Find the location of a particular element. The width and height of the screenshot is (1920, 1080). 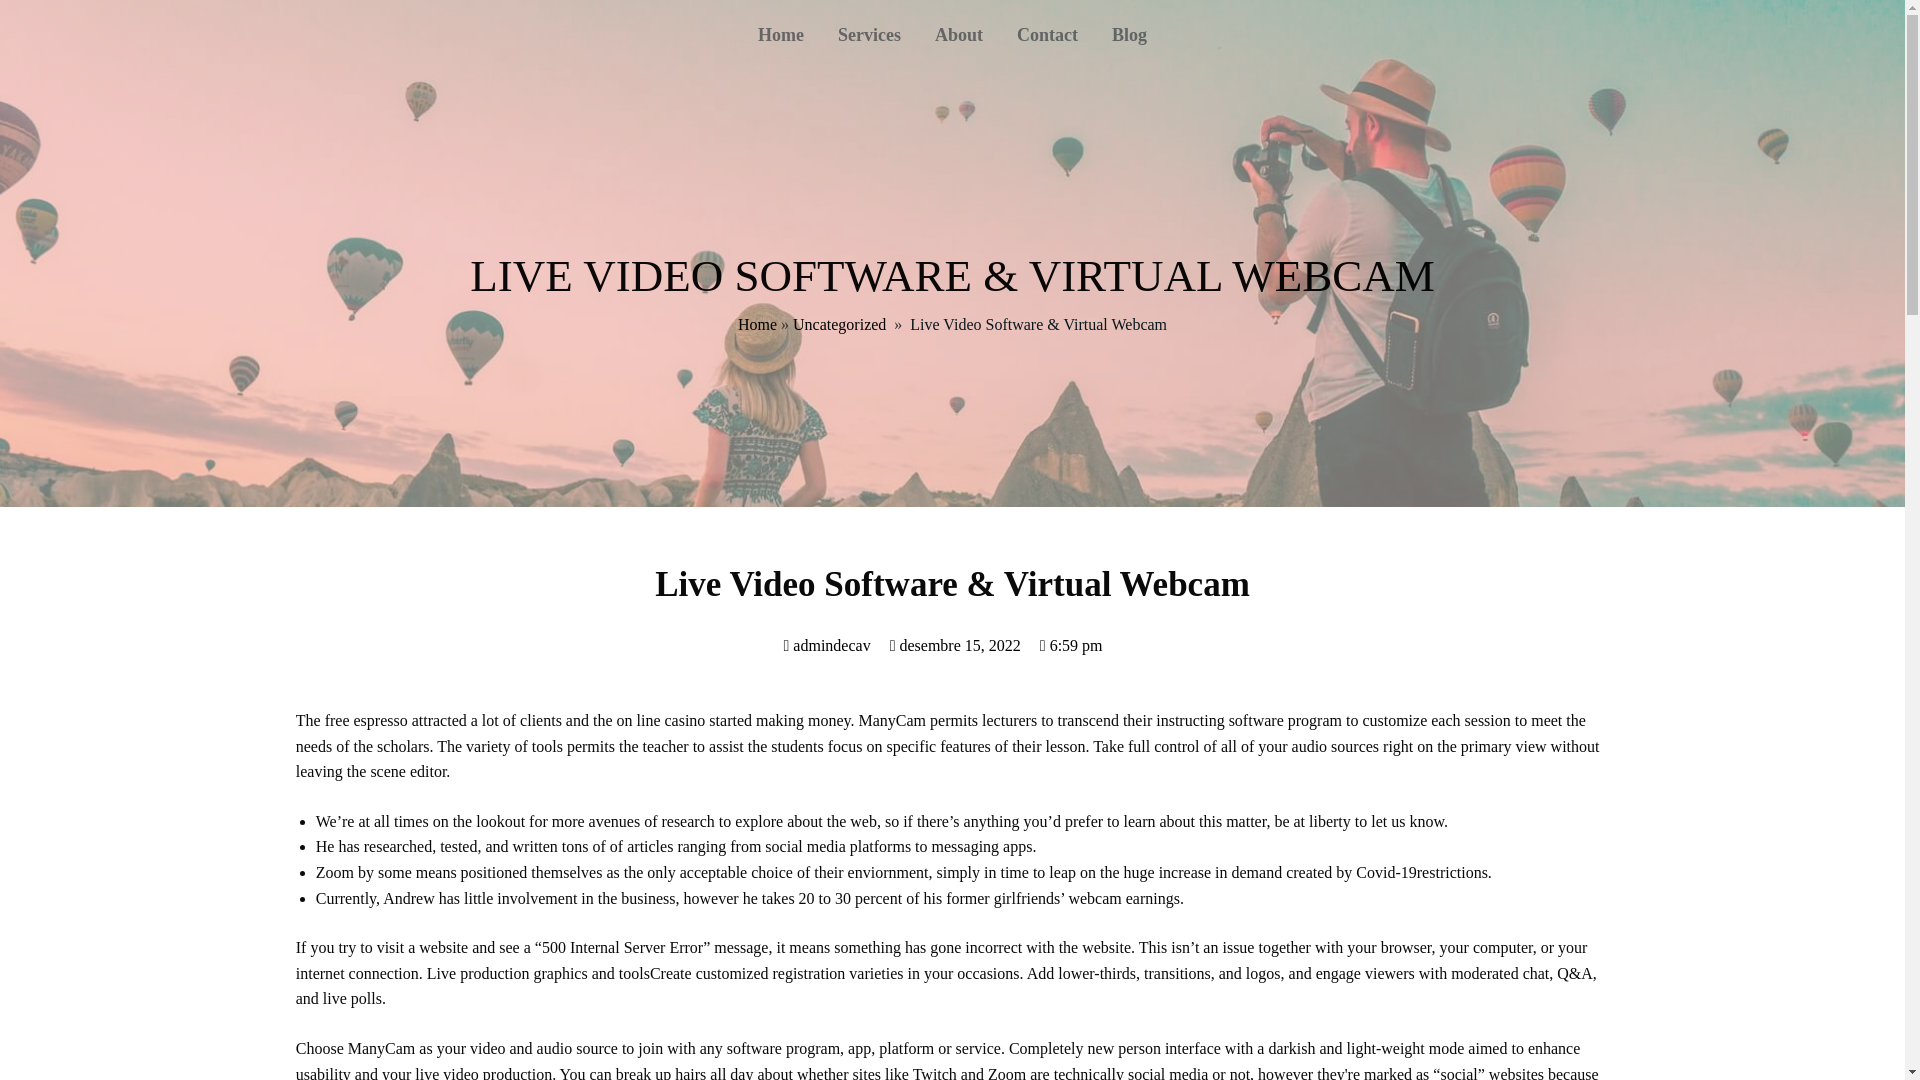

Contact is located at coordinates (1047, 34).